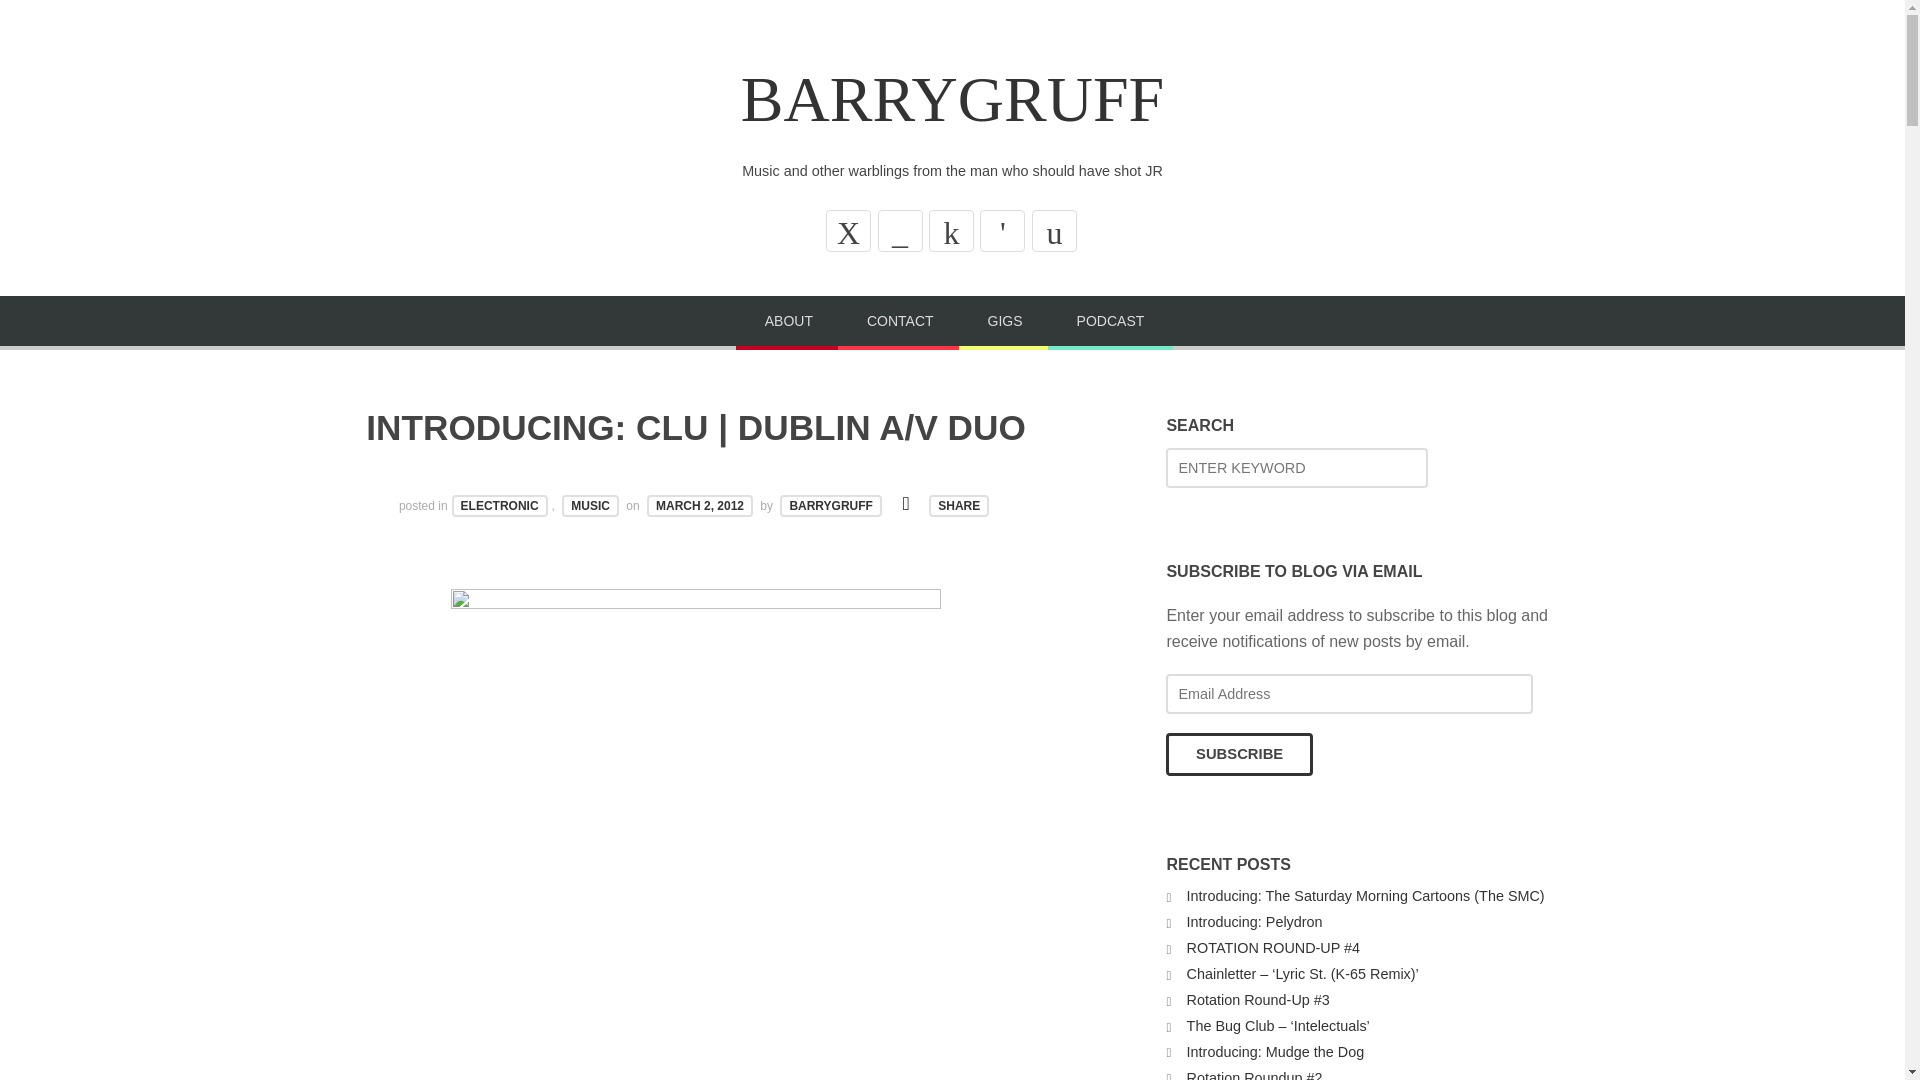  I want to click on X, so click(848, 230).